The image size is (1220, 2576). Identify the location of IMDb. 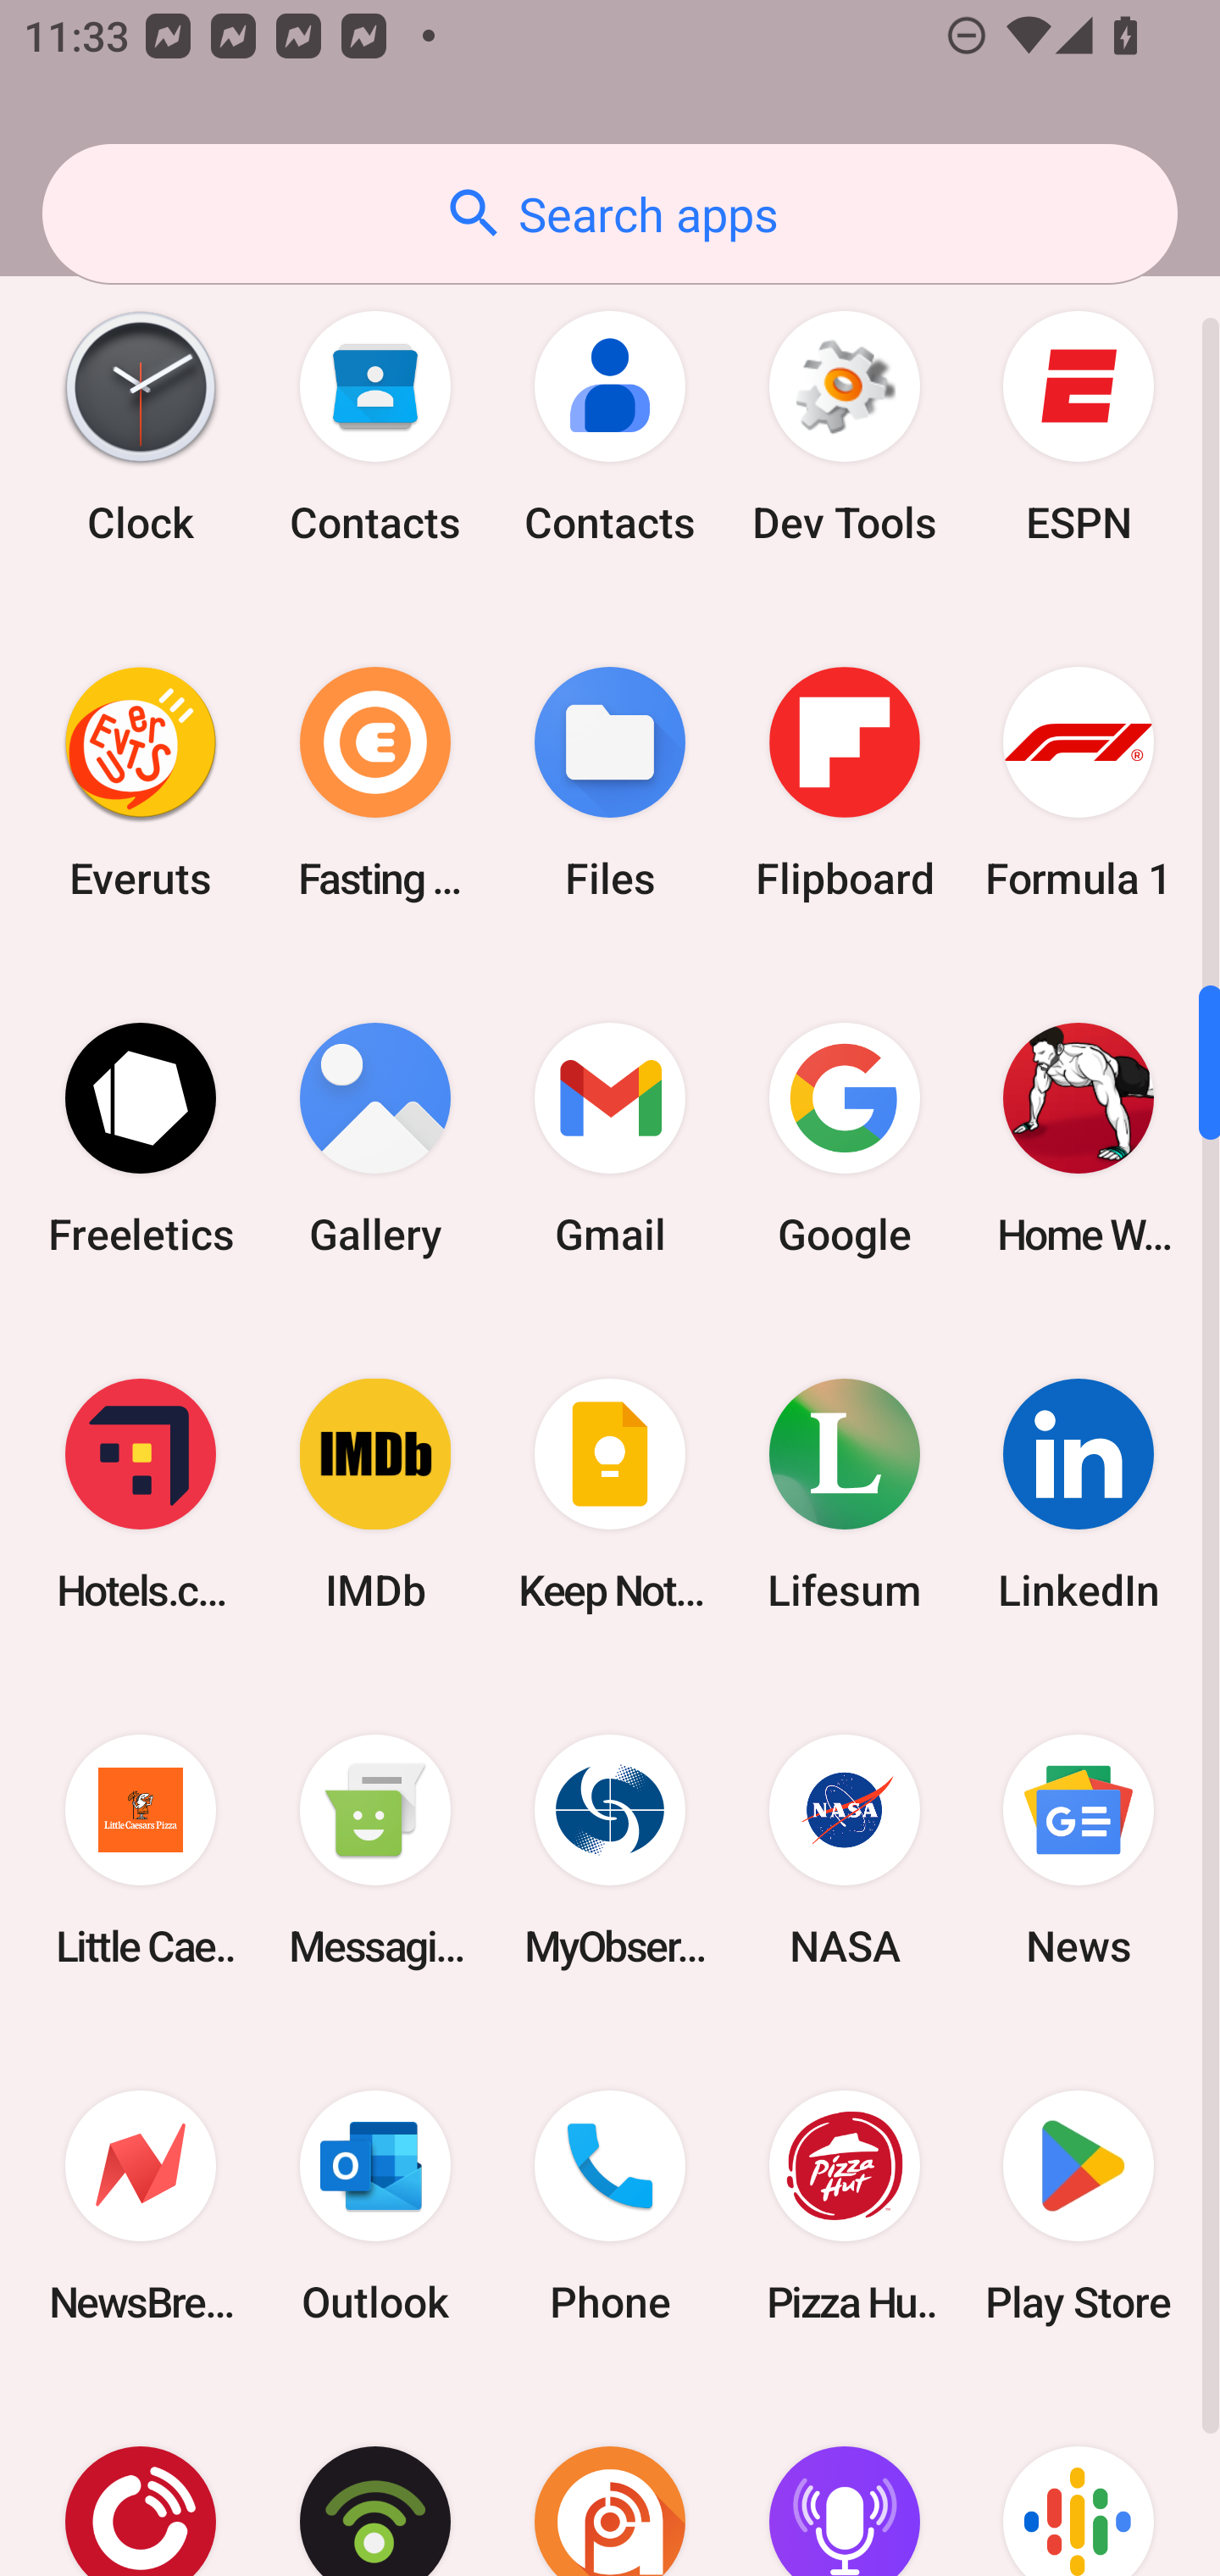
(375, 1493).